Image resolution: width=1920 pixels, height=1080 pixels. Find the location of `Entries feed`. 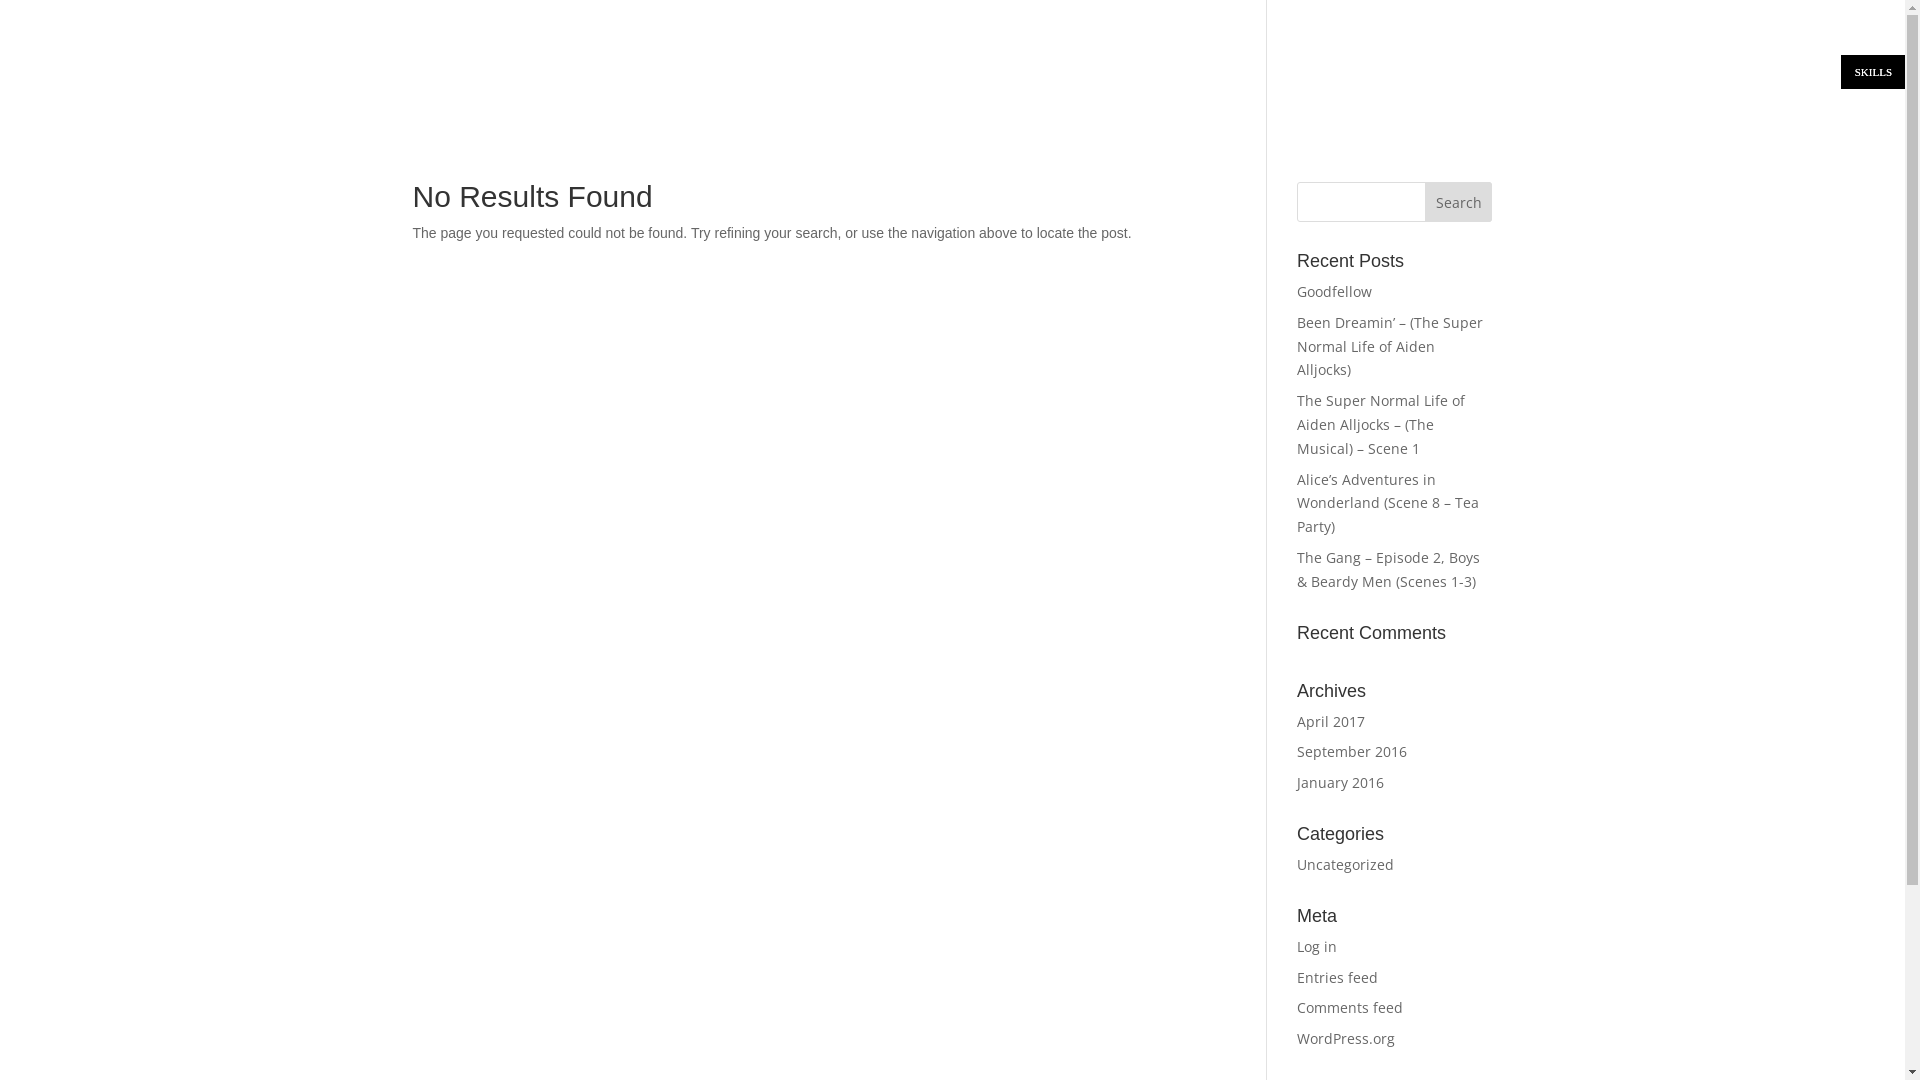

Entries feed is located at coordinates (1338, 978).